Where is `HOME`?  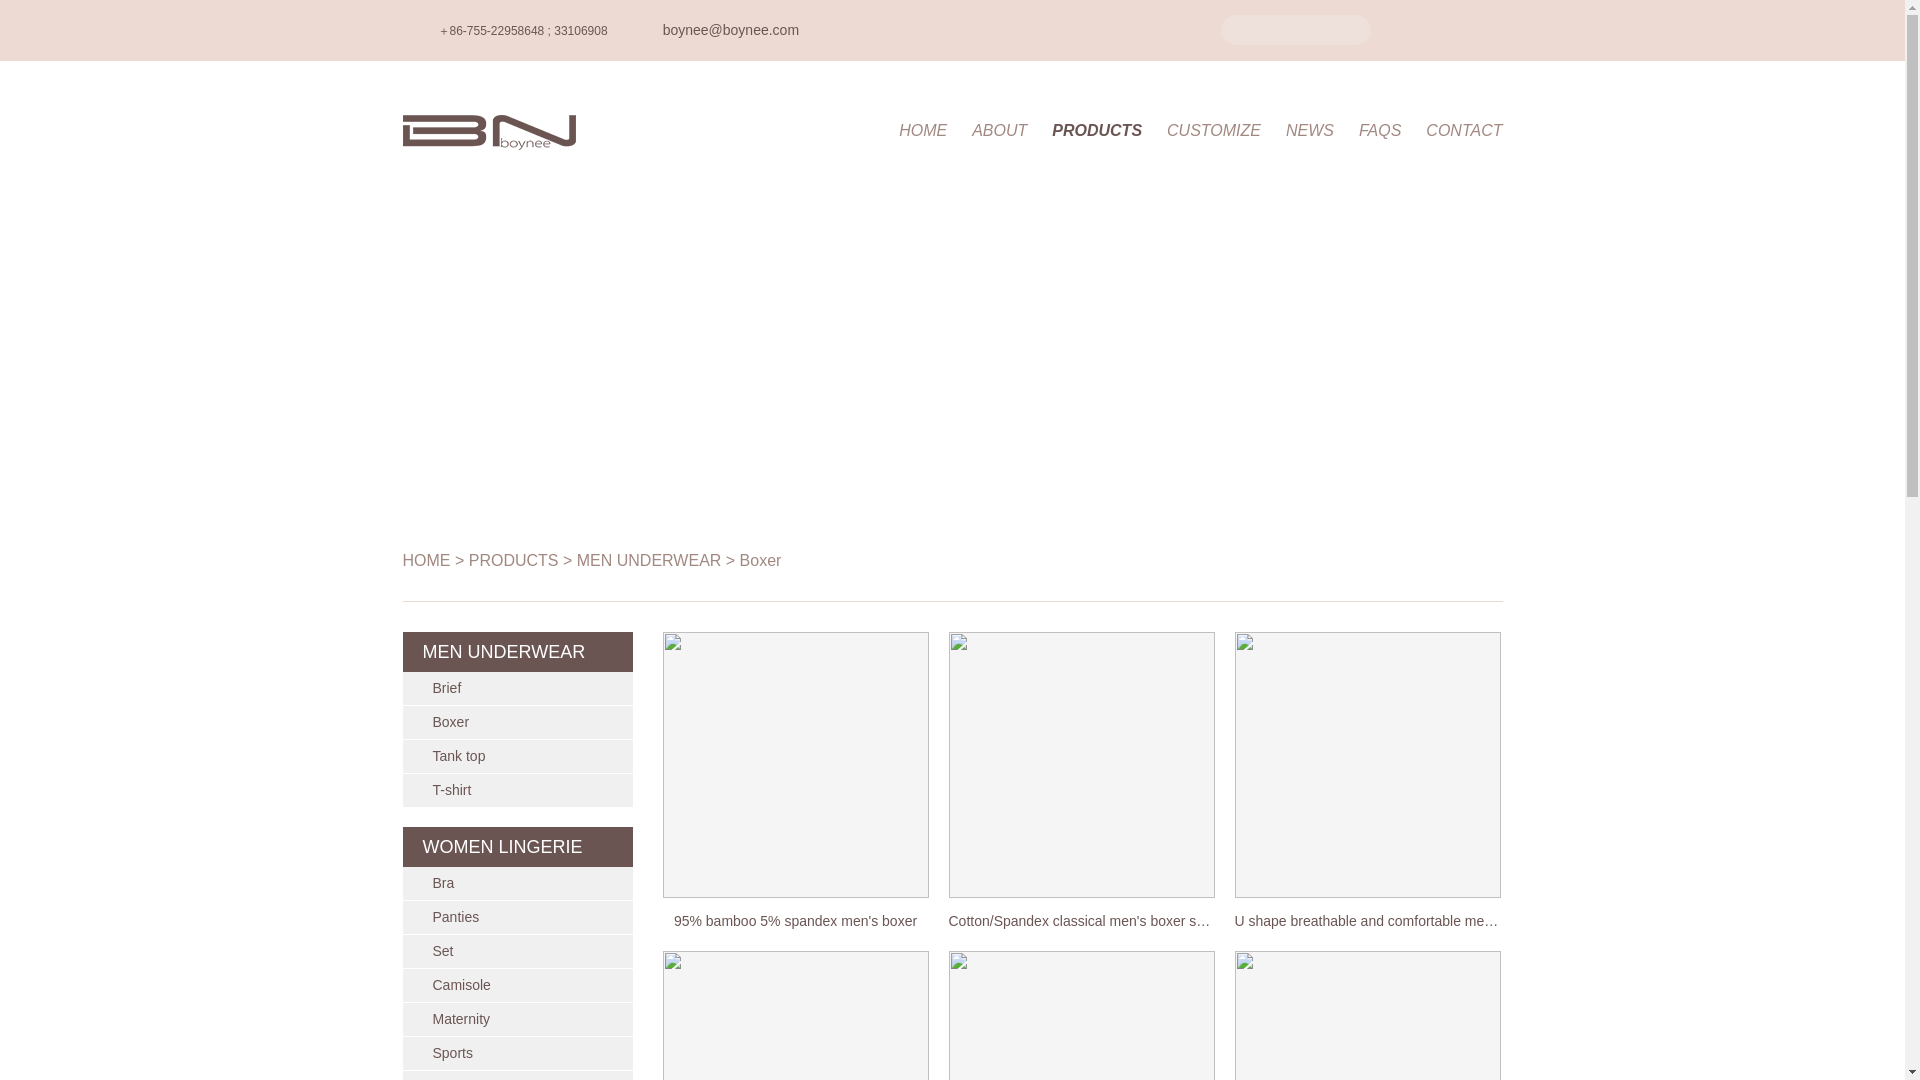
HOME is located at coordinates (425, 560).